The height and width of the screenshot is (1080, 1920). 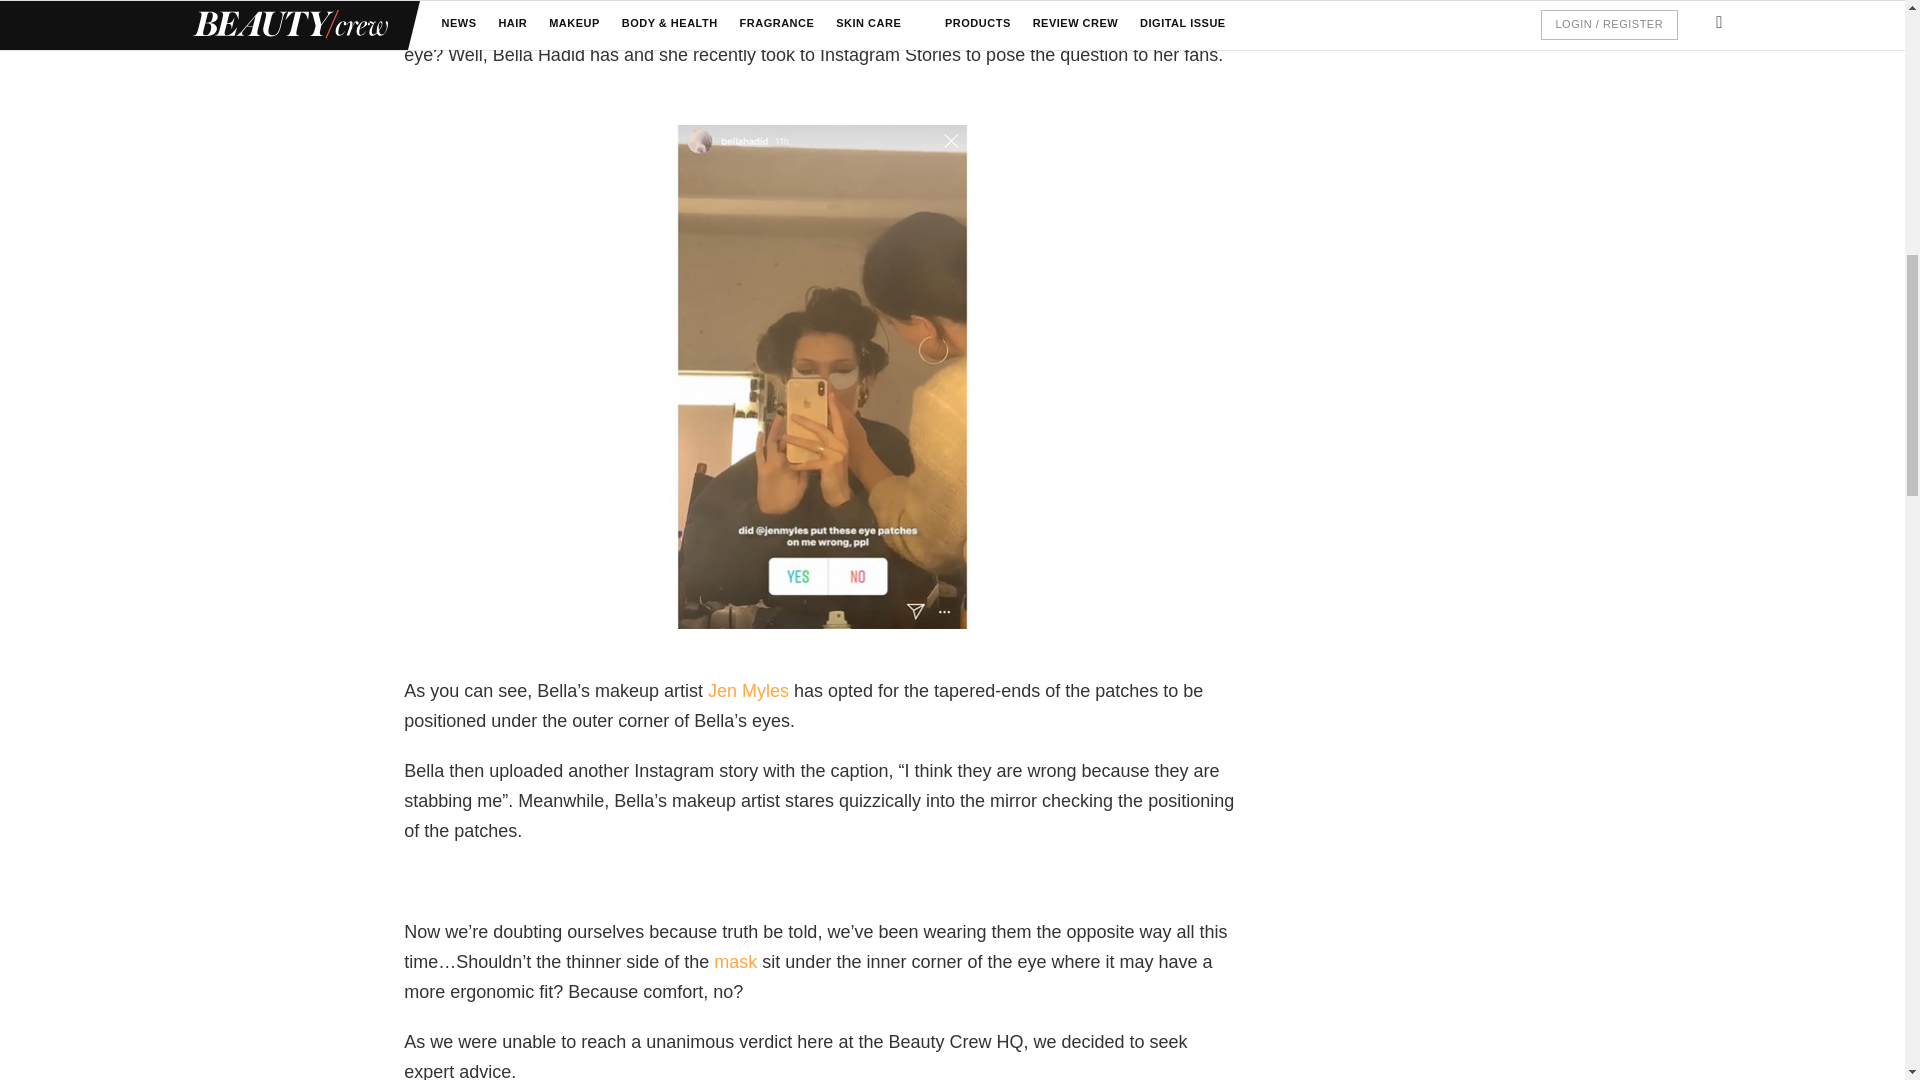 I want to click on Instagram, so click(x=751, y=690).